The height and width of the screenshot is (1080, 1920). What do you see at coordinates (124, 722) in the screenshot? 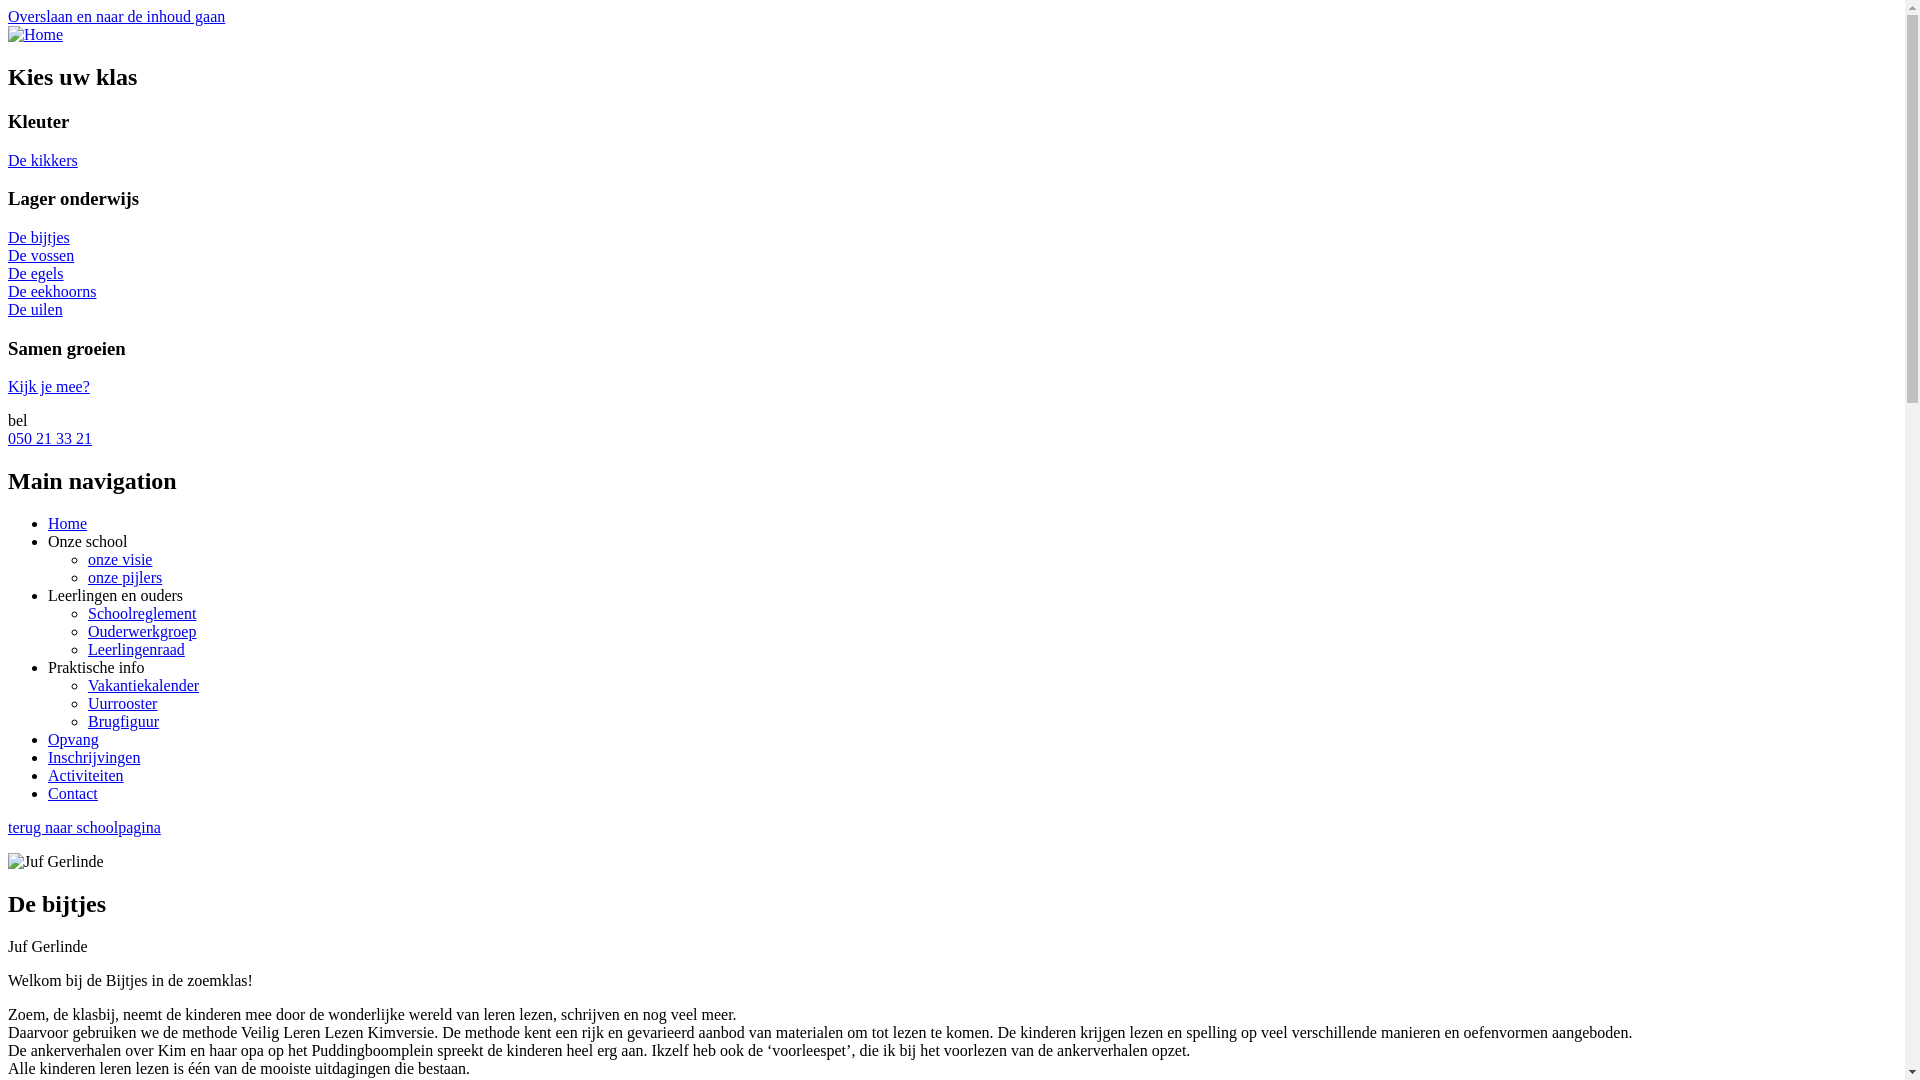
I see `Brugfiguur` at bounding box center [124, 722].